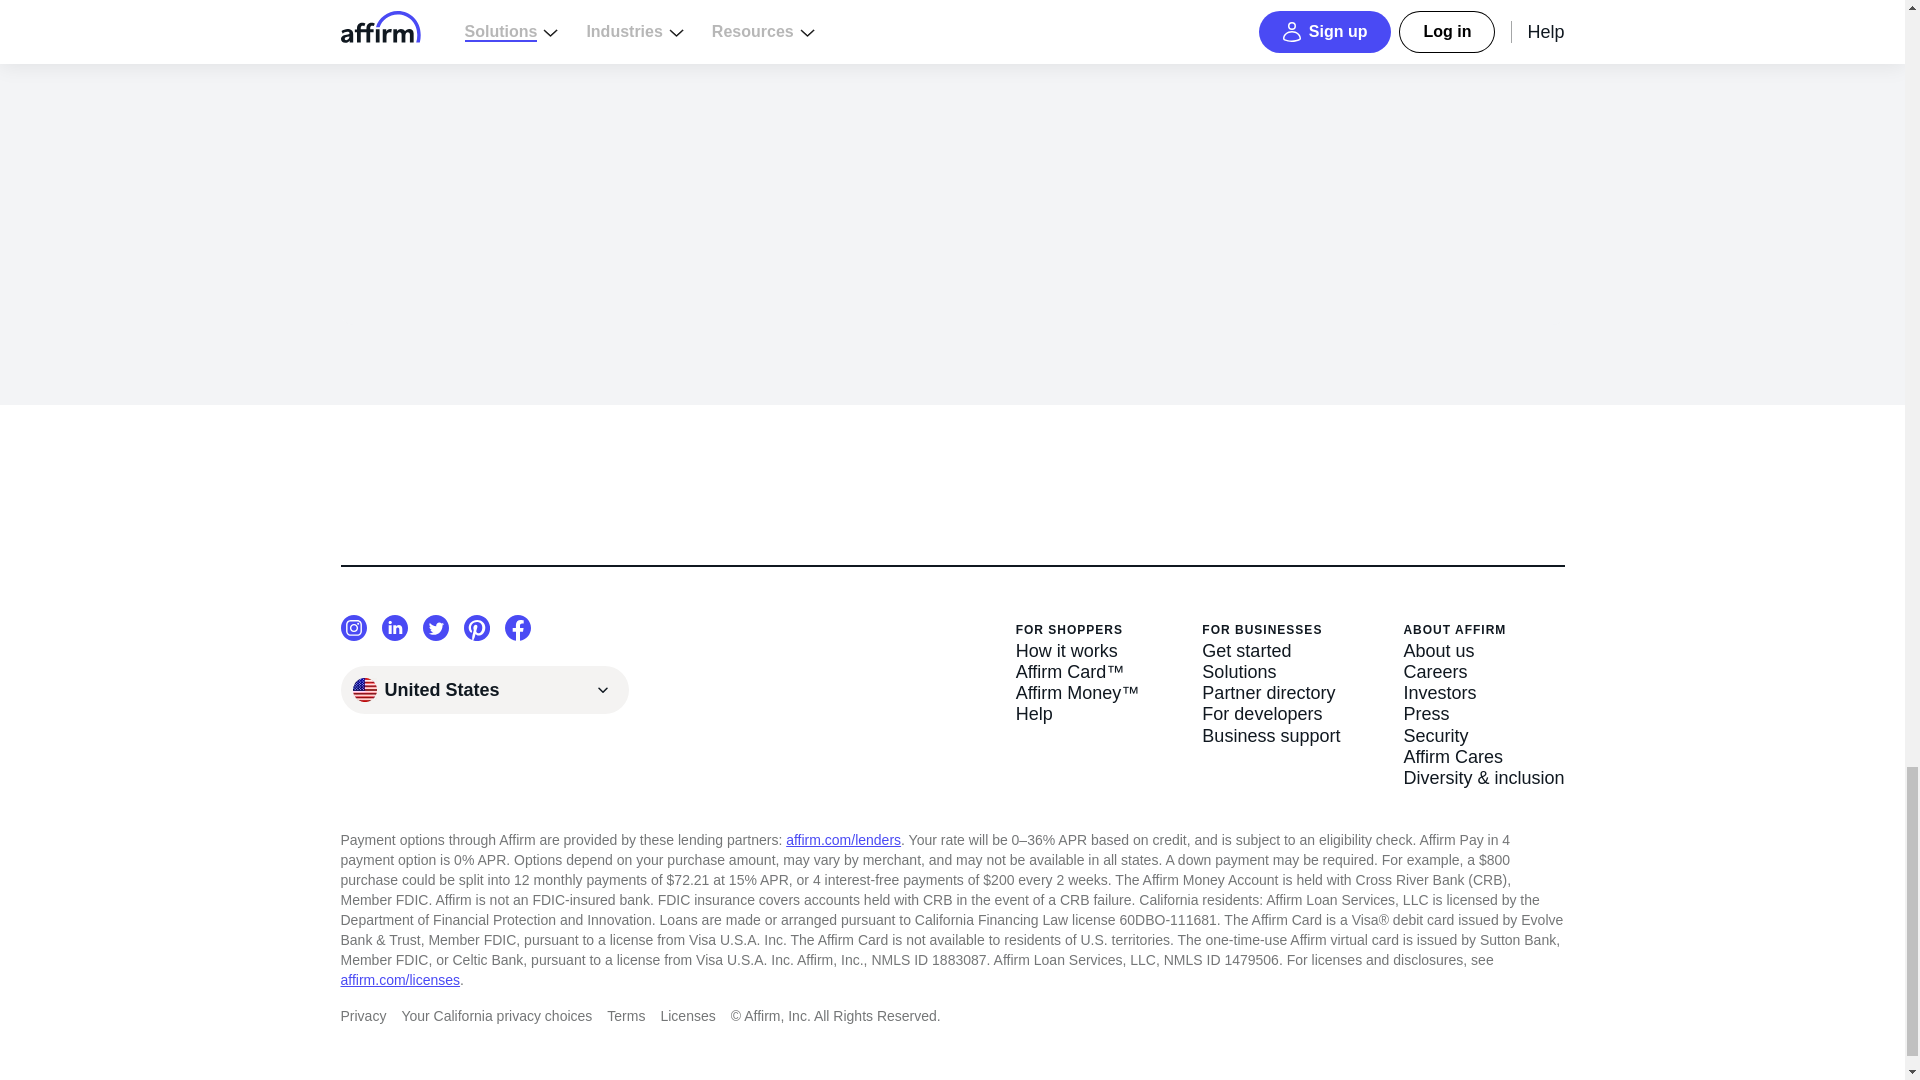 Image resolution: width=1920 pixels, height=1080 pixels. I want to click on About us, so click(1484, 652).